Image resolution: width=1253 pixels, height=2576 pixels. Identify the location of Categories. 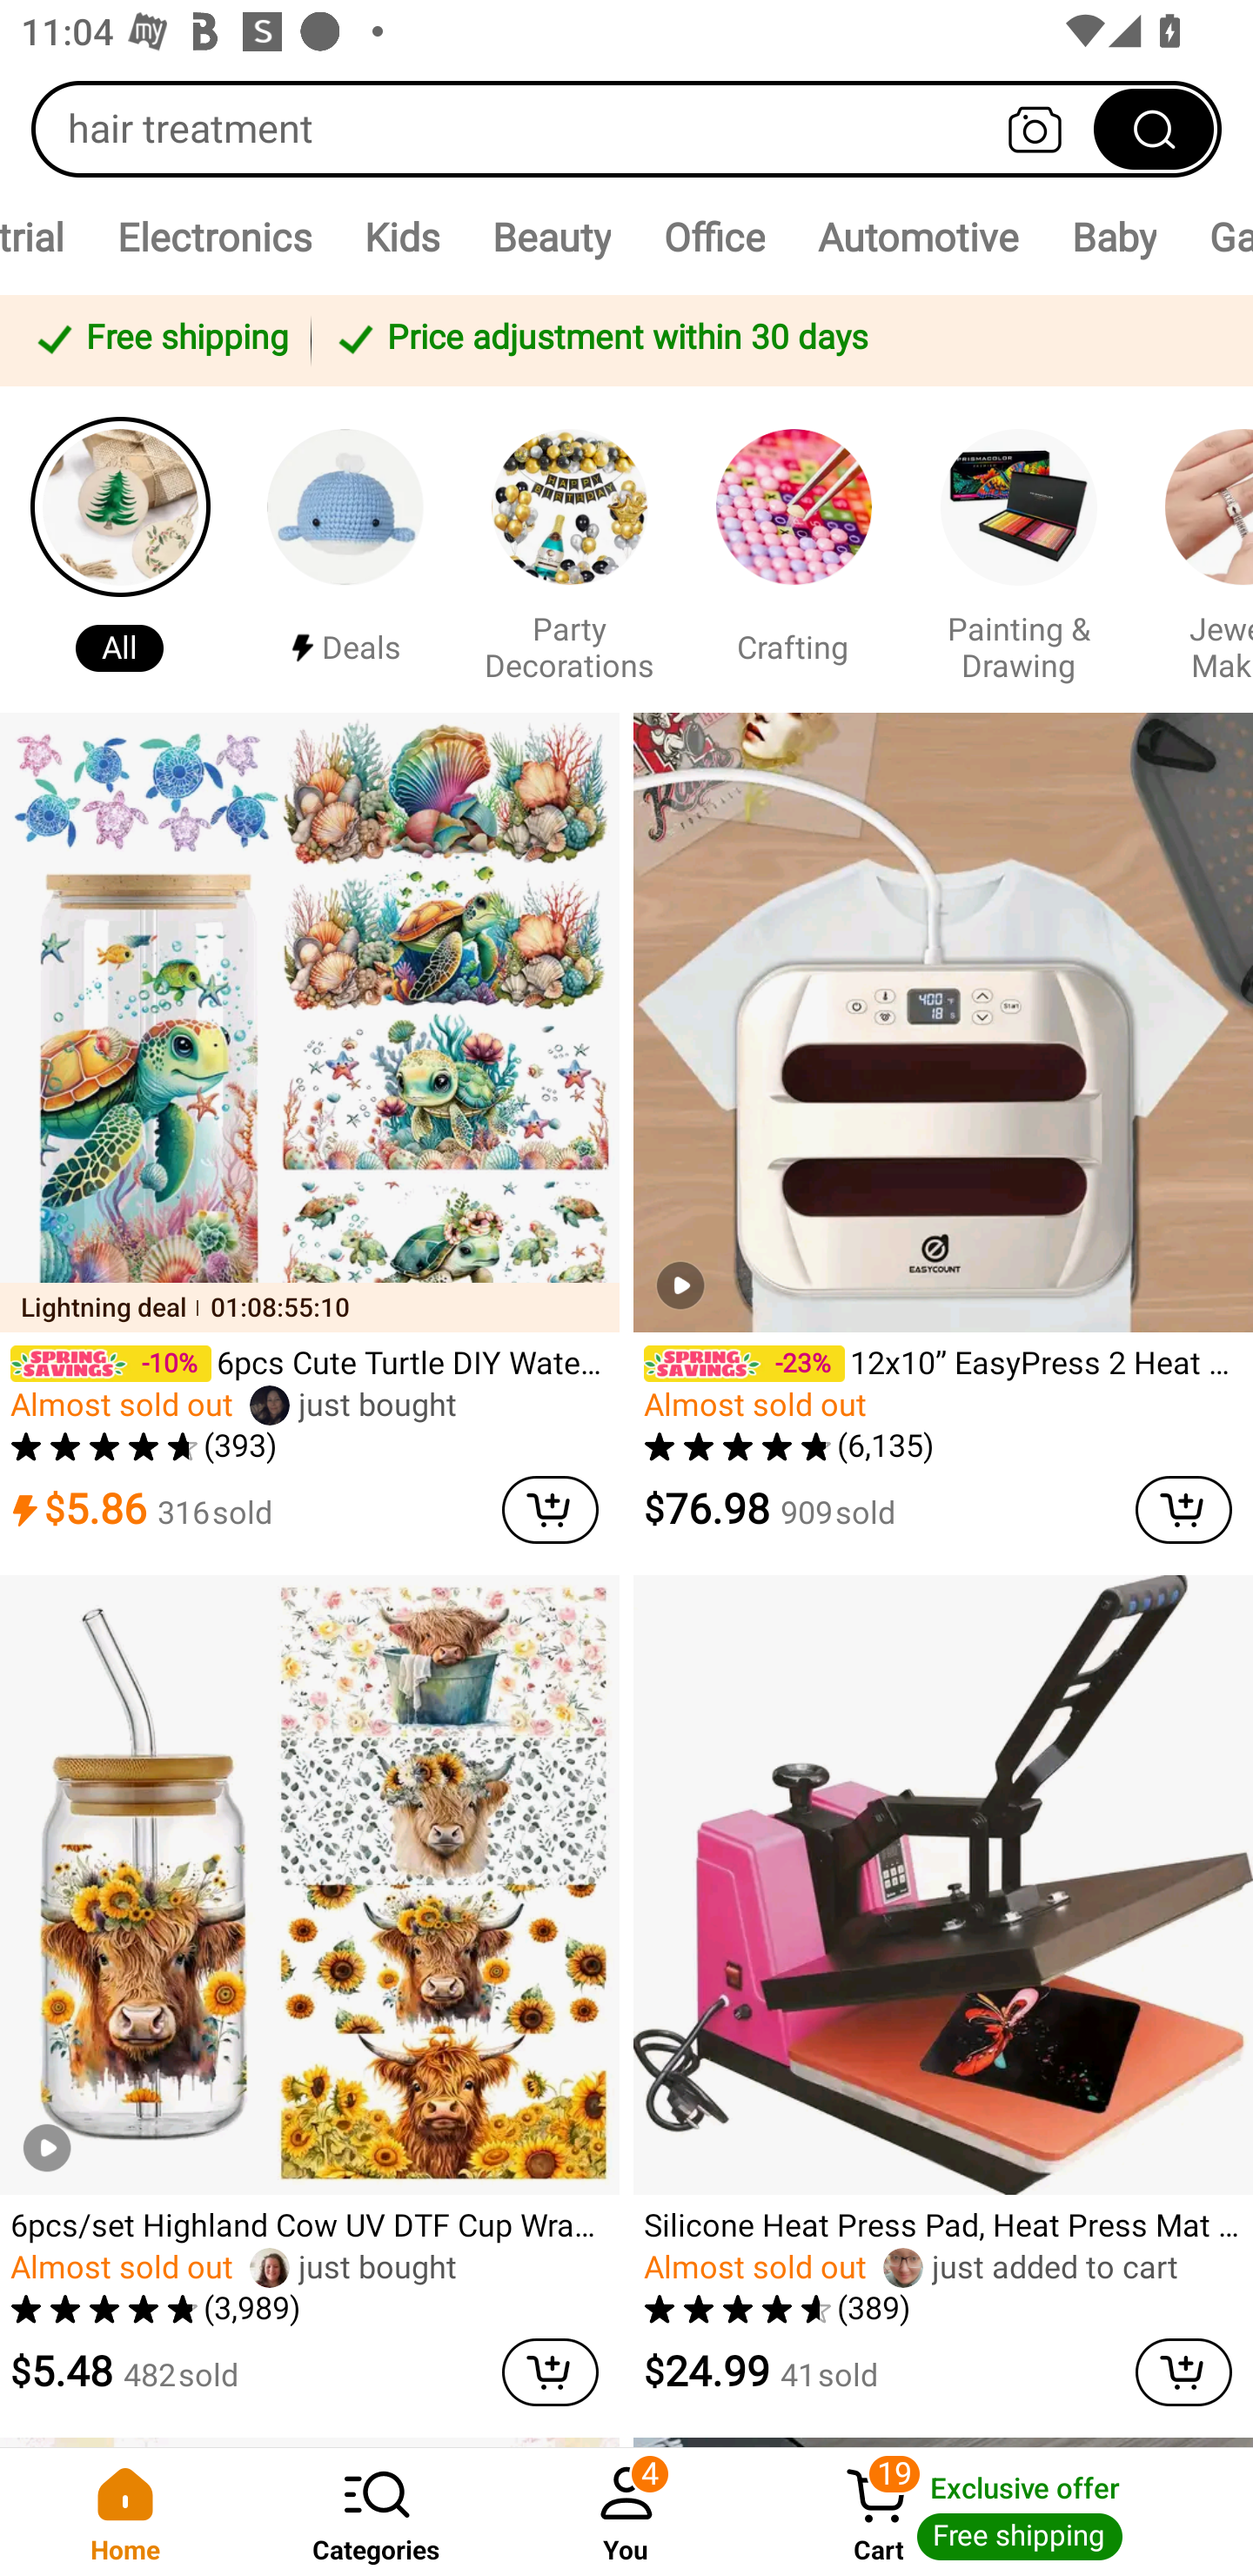
(376, 2512).